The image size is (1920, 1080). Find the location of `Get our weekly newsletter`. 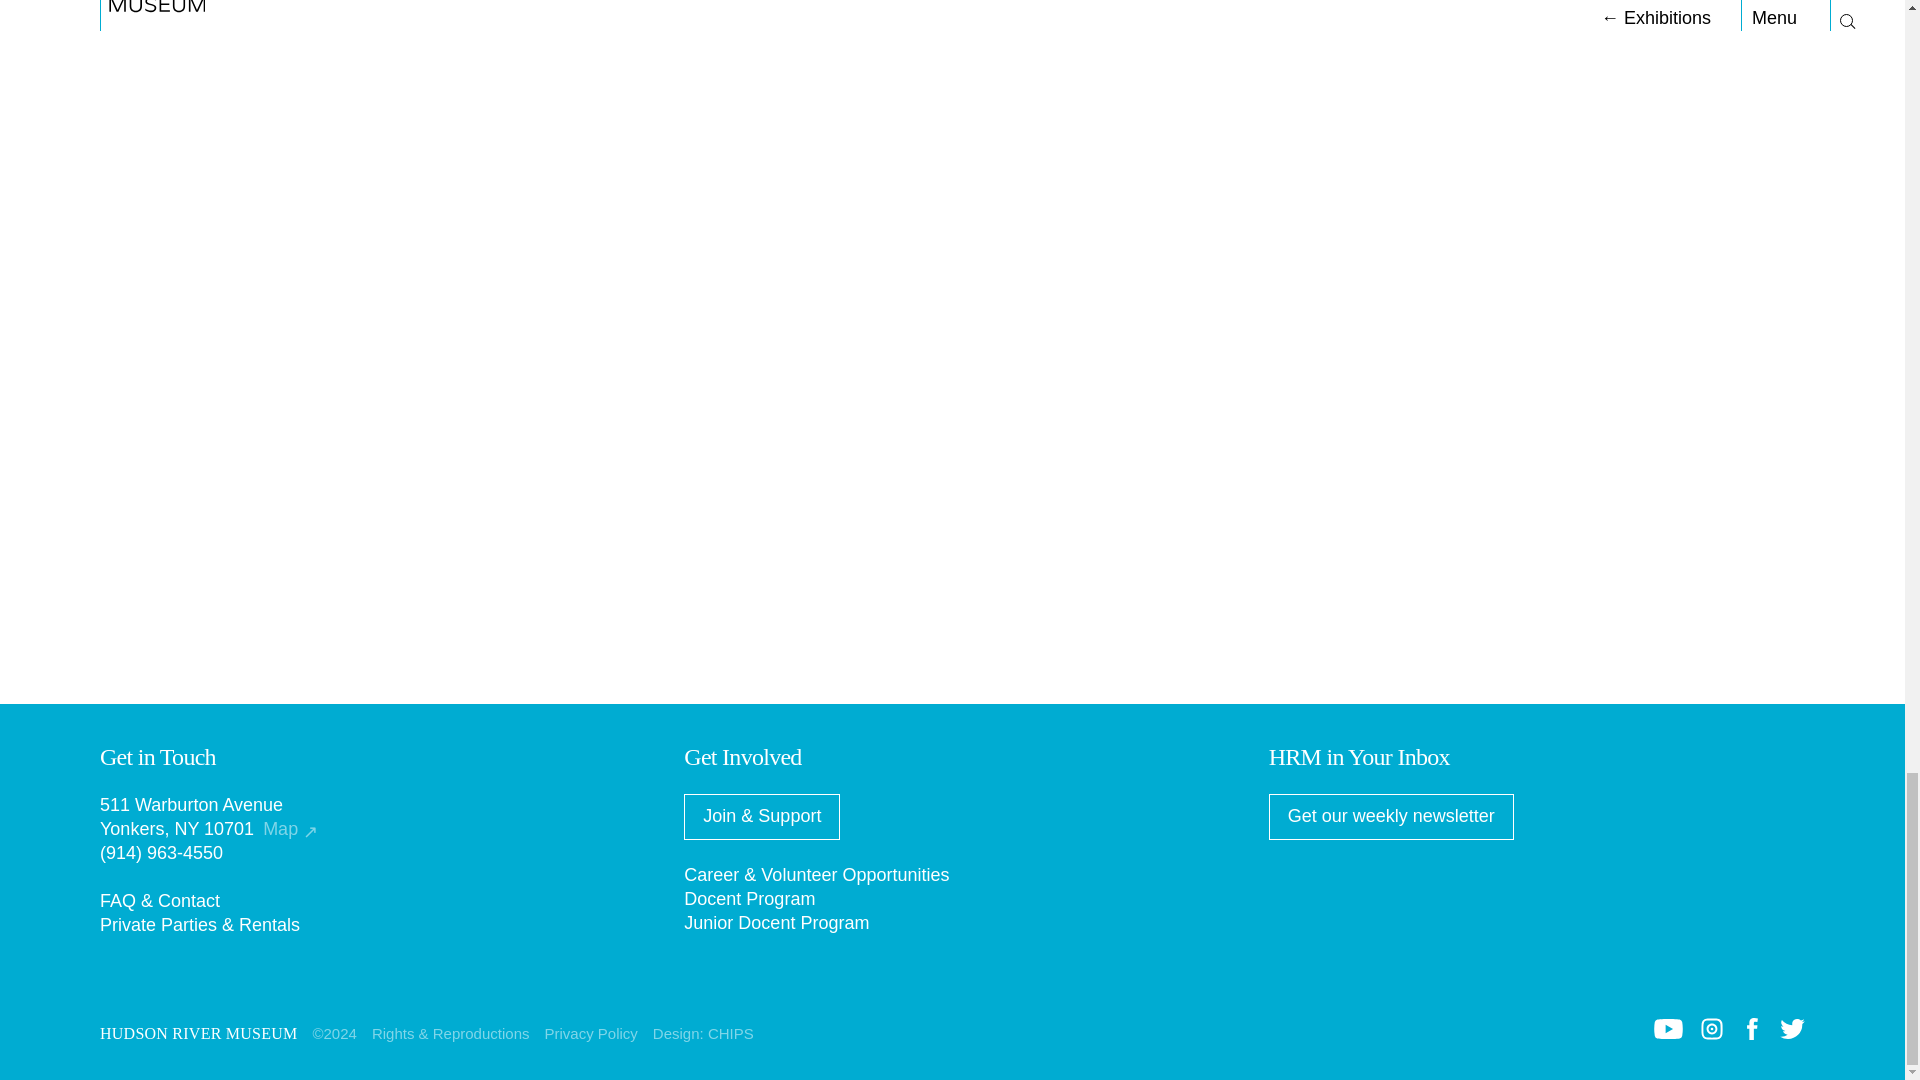

Get our weekly newsletter is located at coordinates (1392, 816).